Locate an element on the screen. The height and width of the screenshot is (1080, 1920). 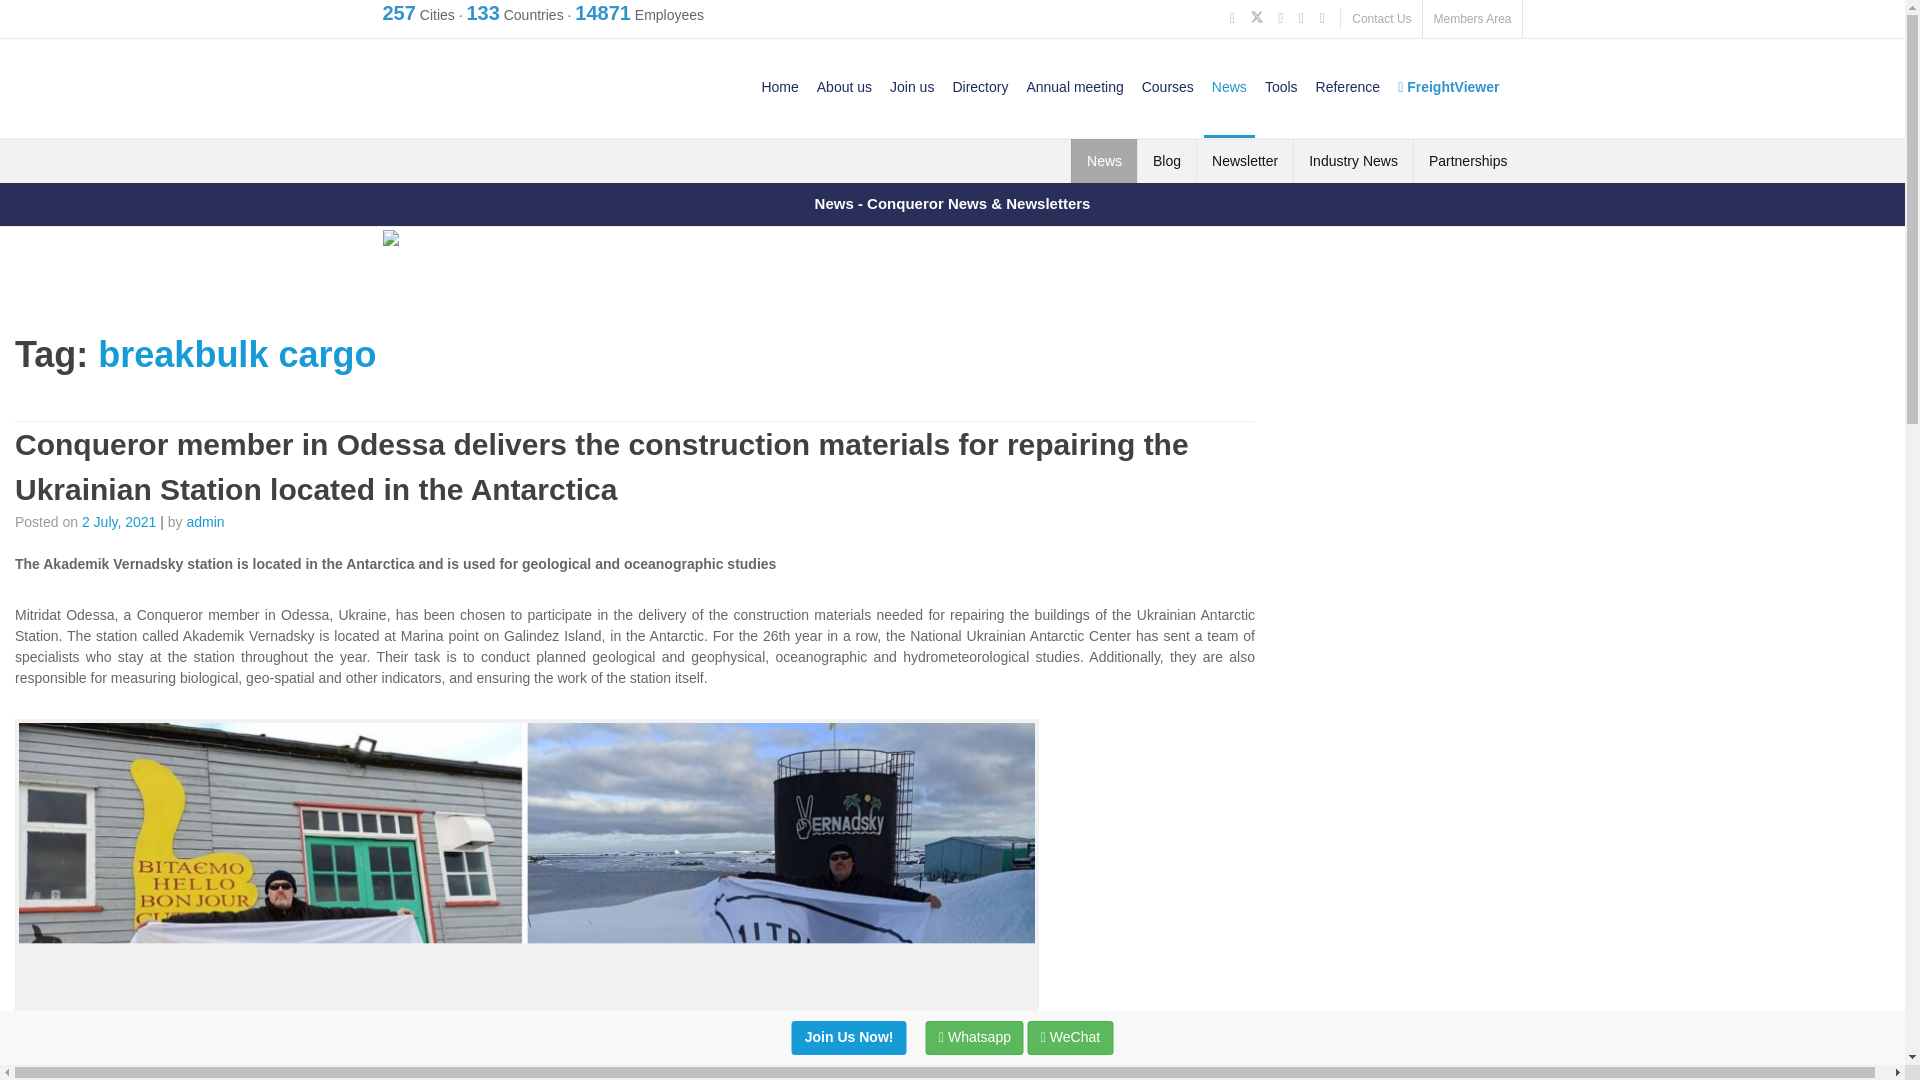
admin is located at coordinates (205, 522).